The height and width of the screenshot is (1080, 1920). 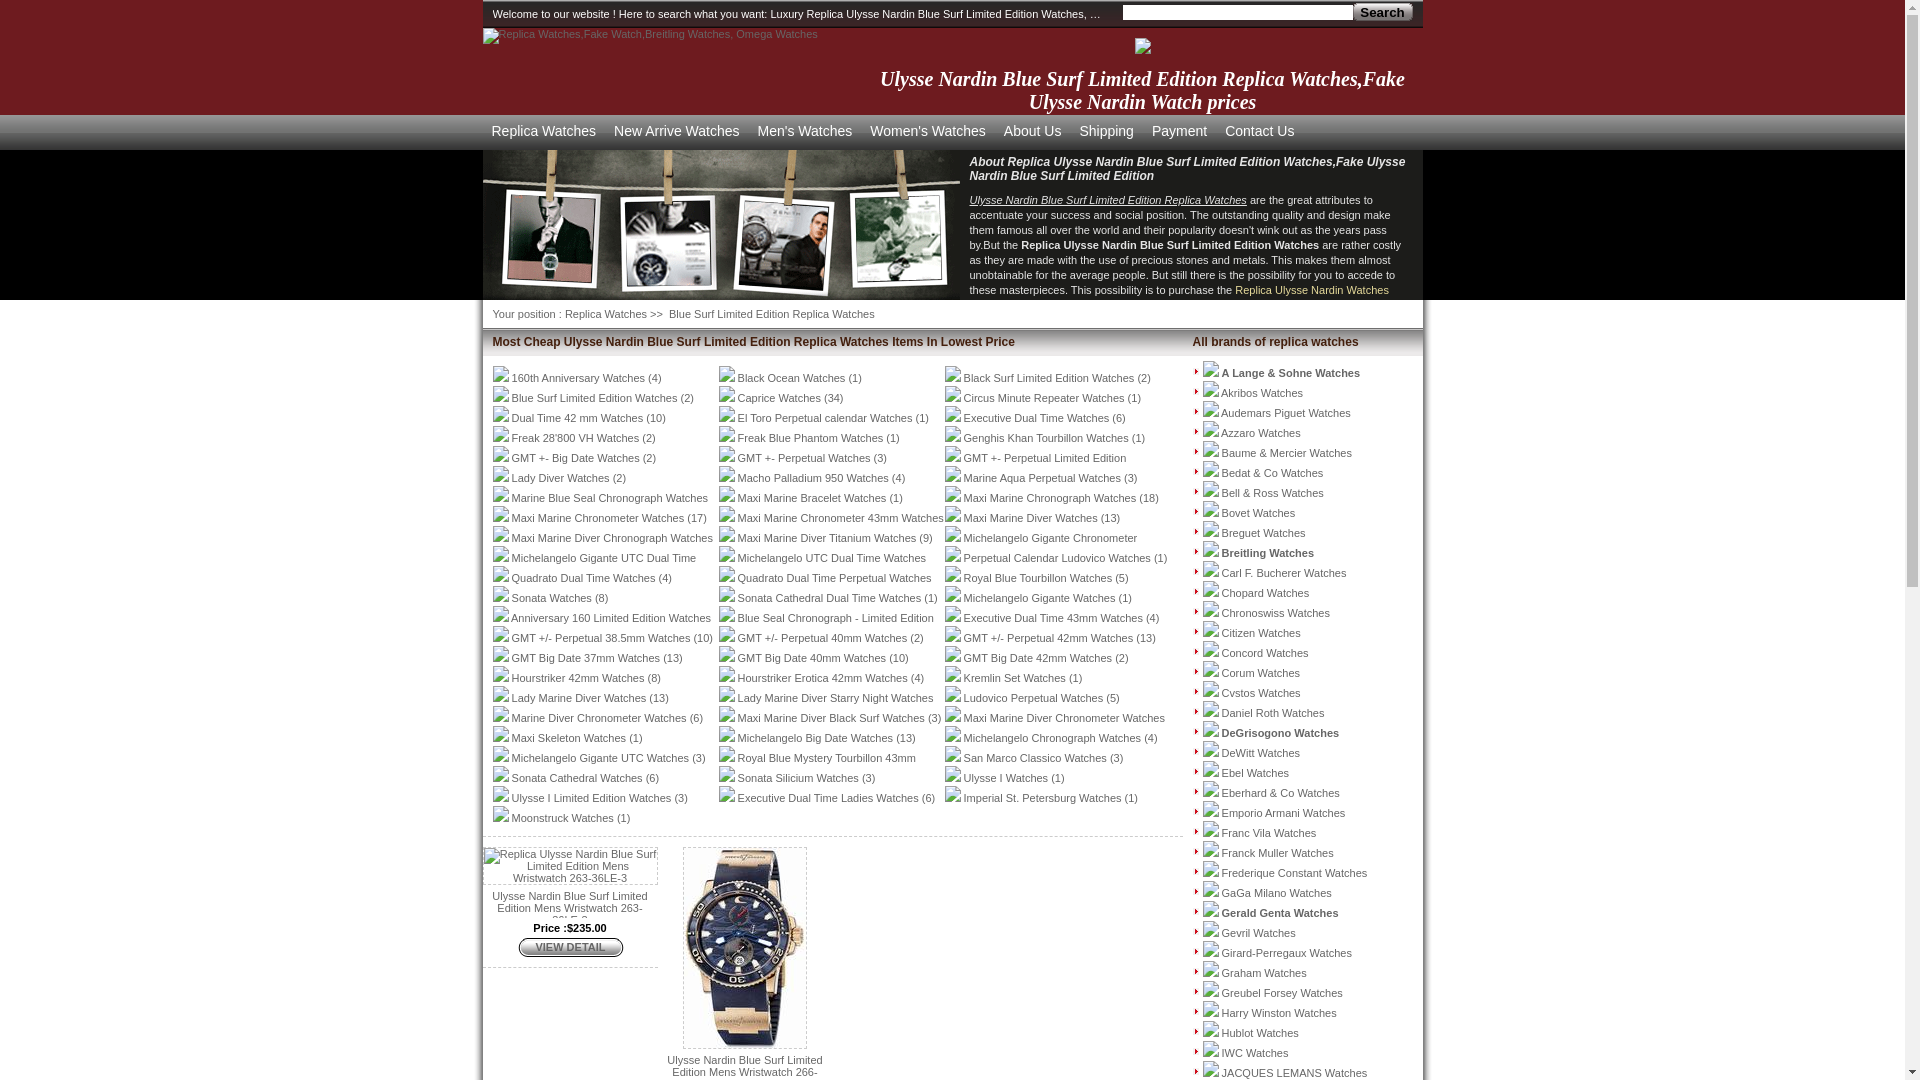 I want to click on Maxi Marine Diver Watches, so click(x=1031, y=518).